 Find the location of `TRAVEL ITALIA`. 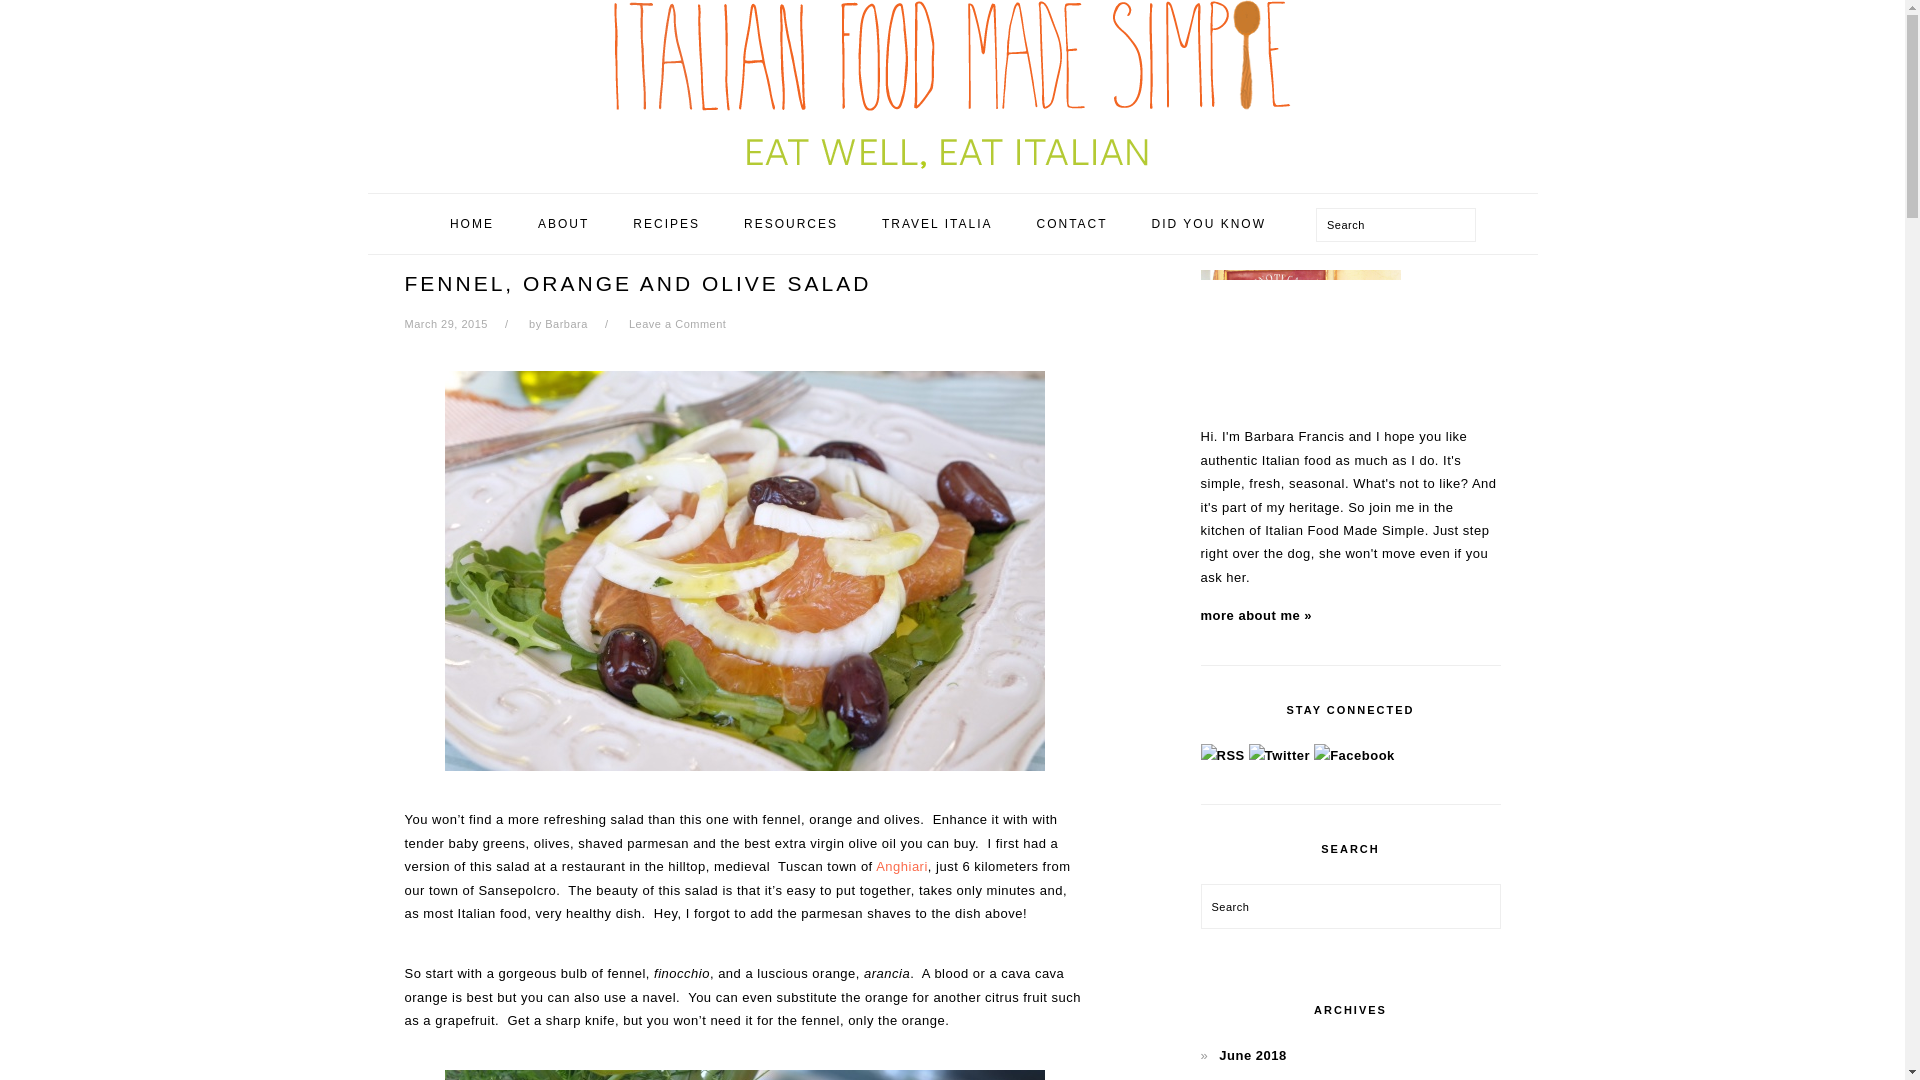

TRAVEL ITALIA is located at coordinates (936, 224).